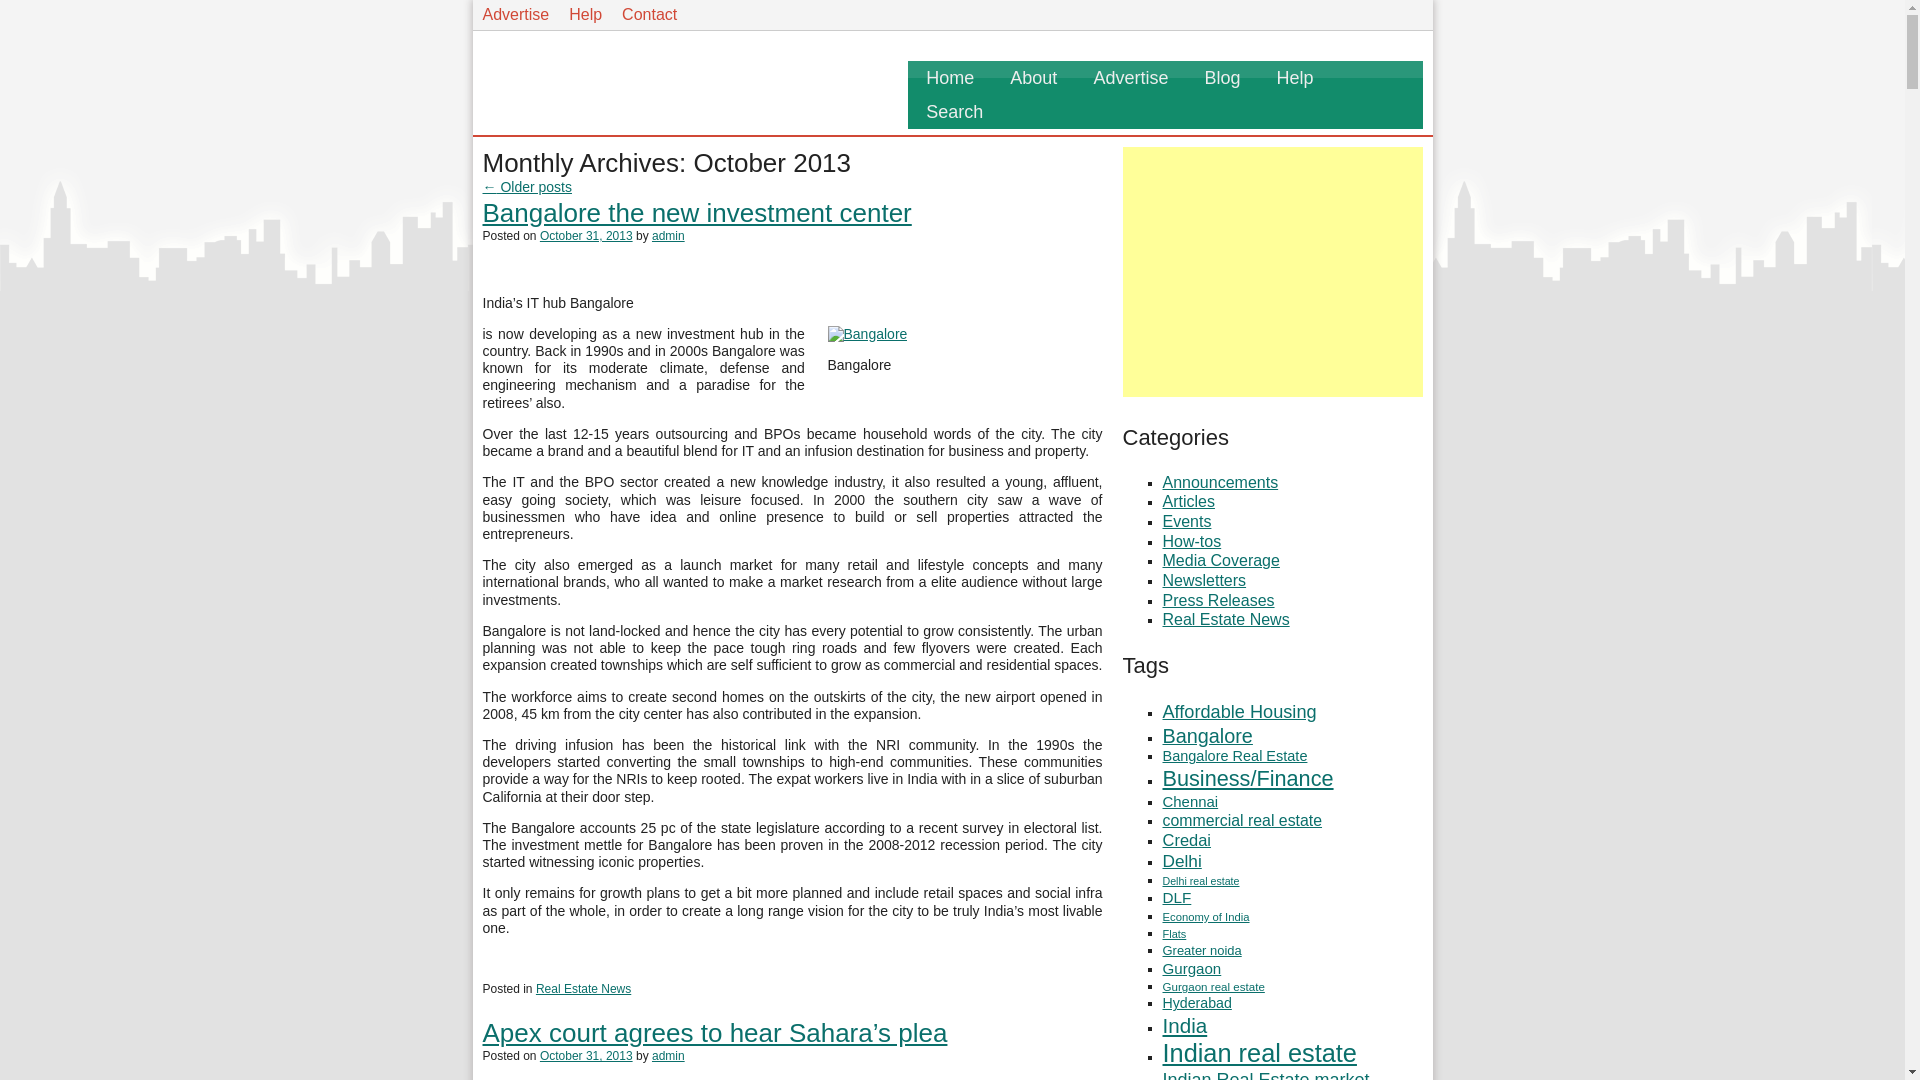 This screenshot has height=1080, width=1920. I want to click on 5:18 pm, so click(586, 236).